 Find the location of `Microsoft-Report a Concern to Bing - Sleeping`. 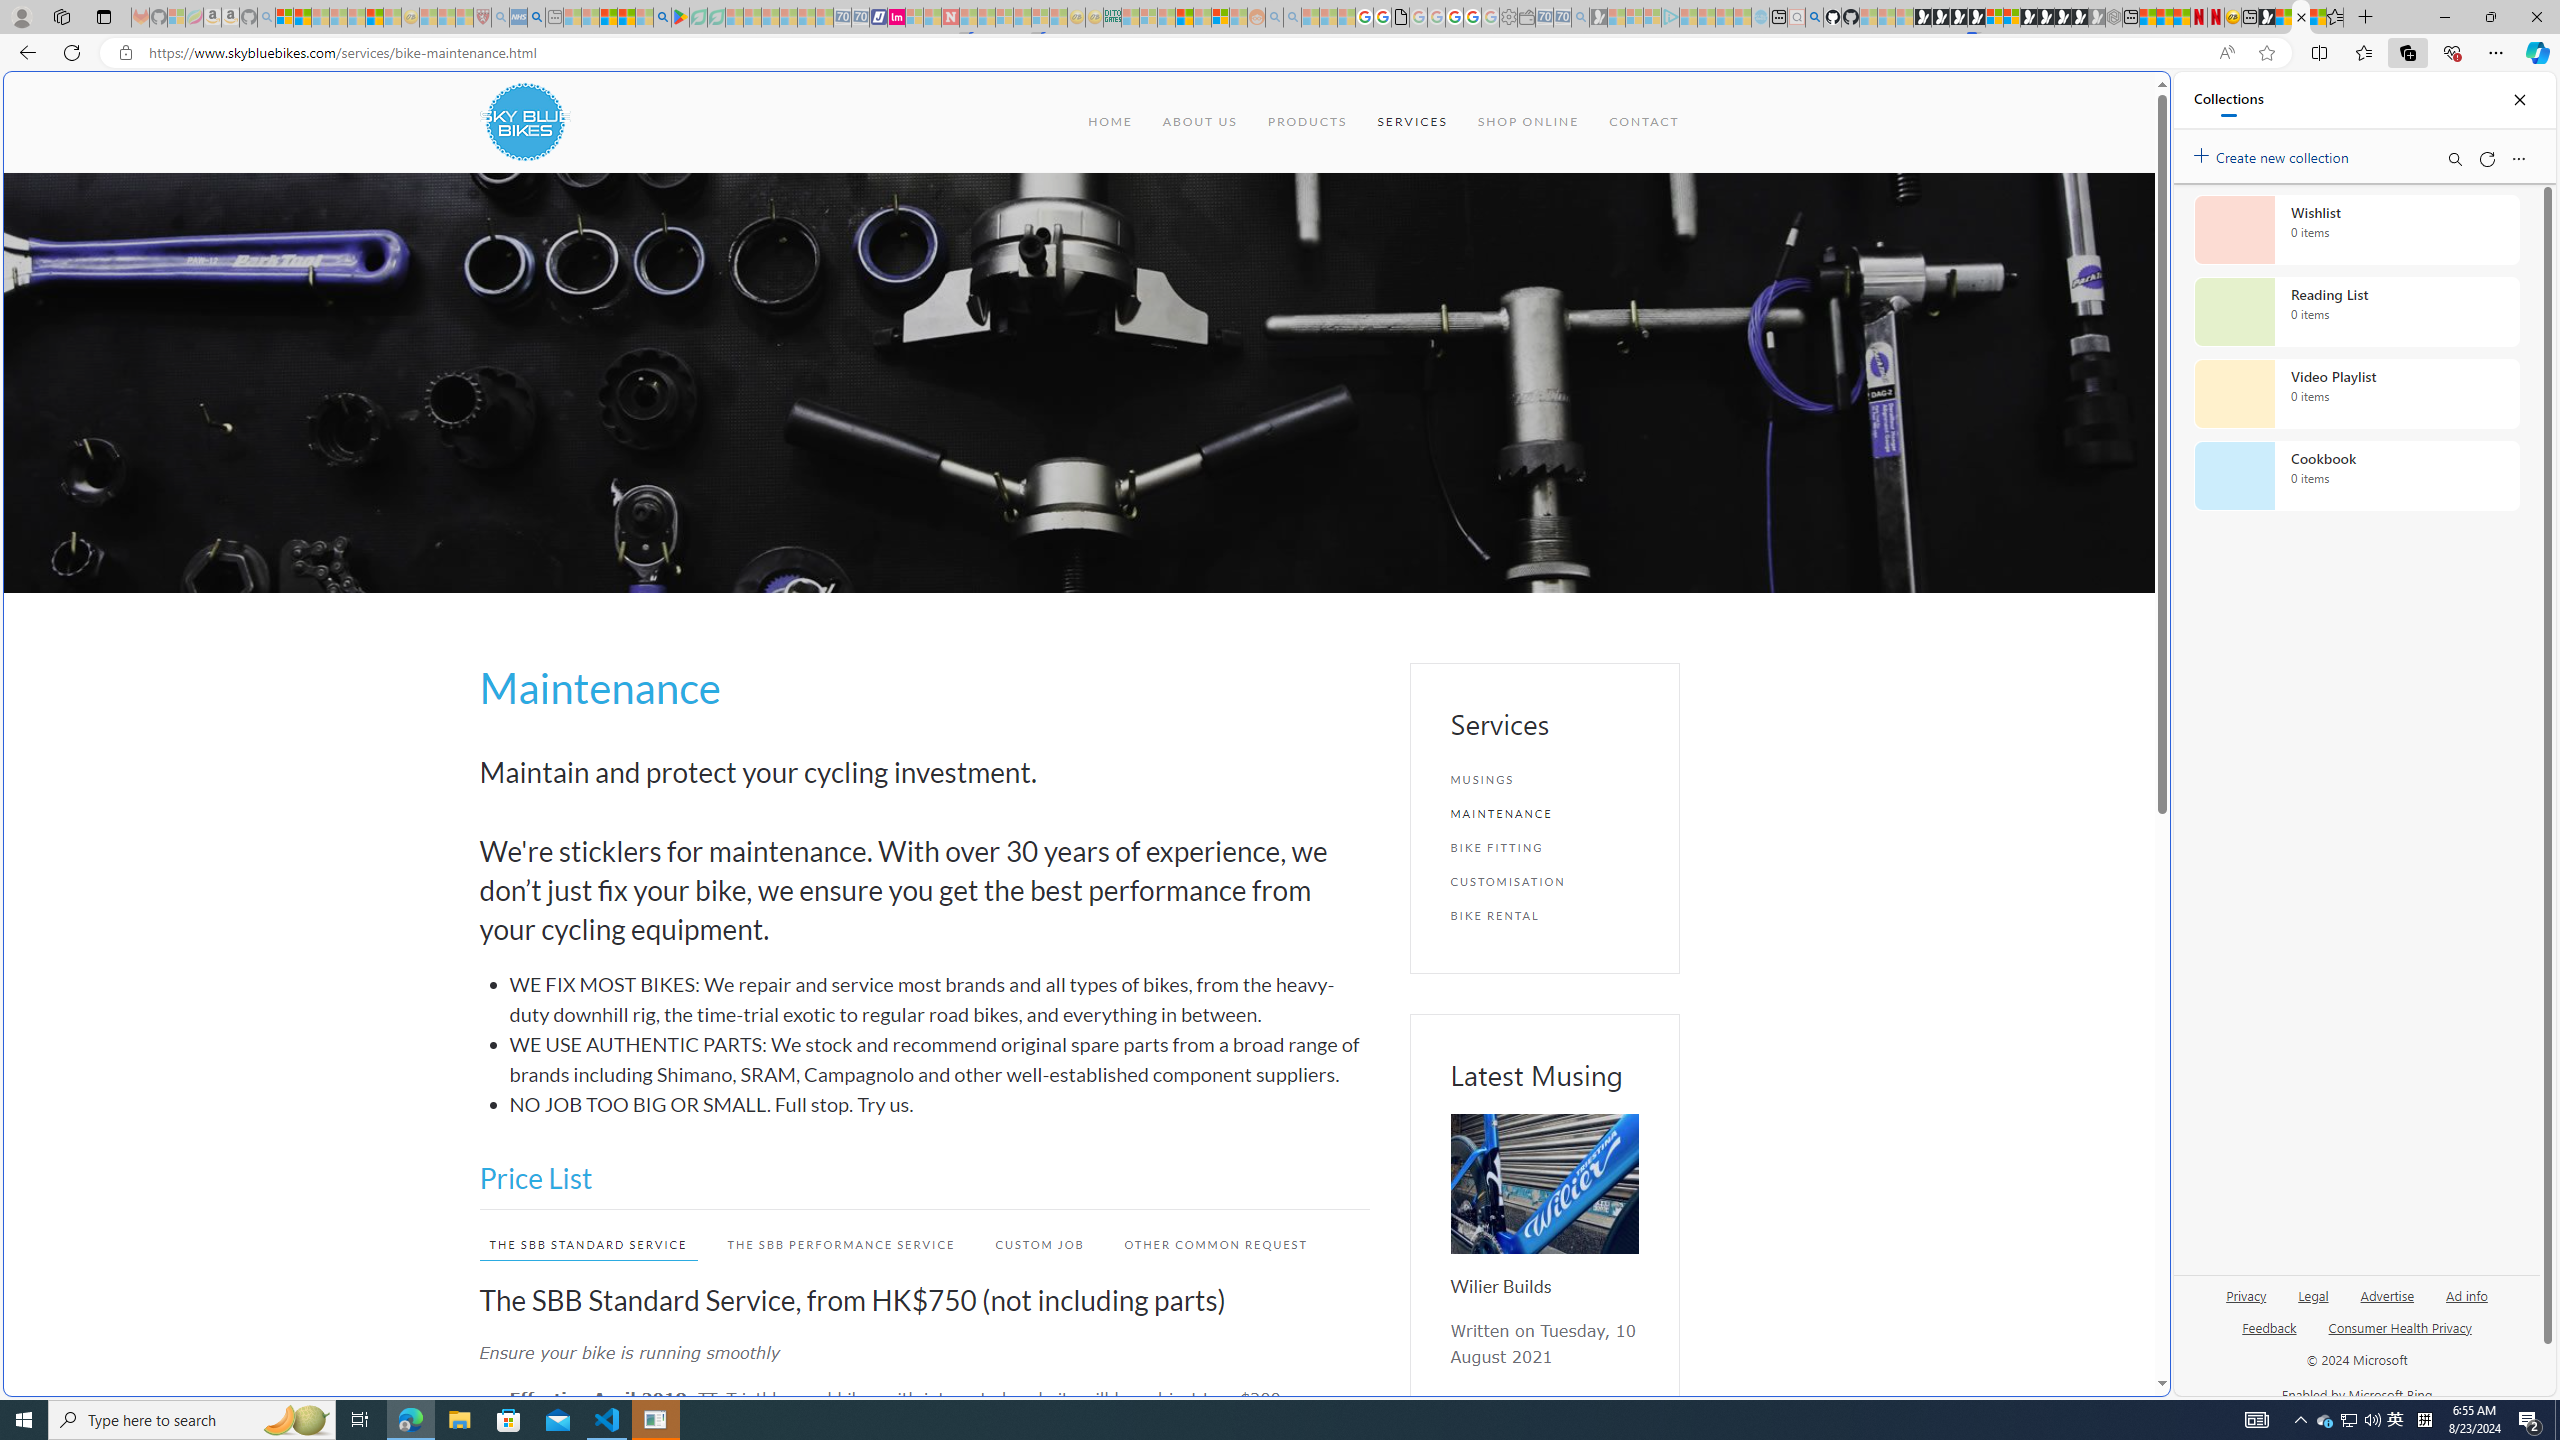

Microsoft-Report a Concern to Bing - Sleeping is located at coordinates (176, 17).